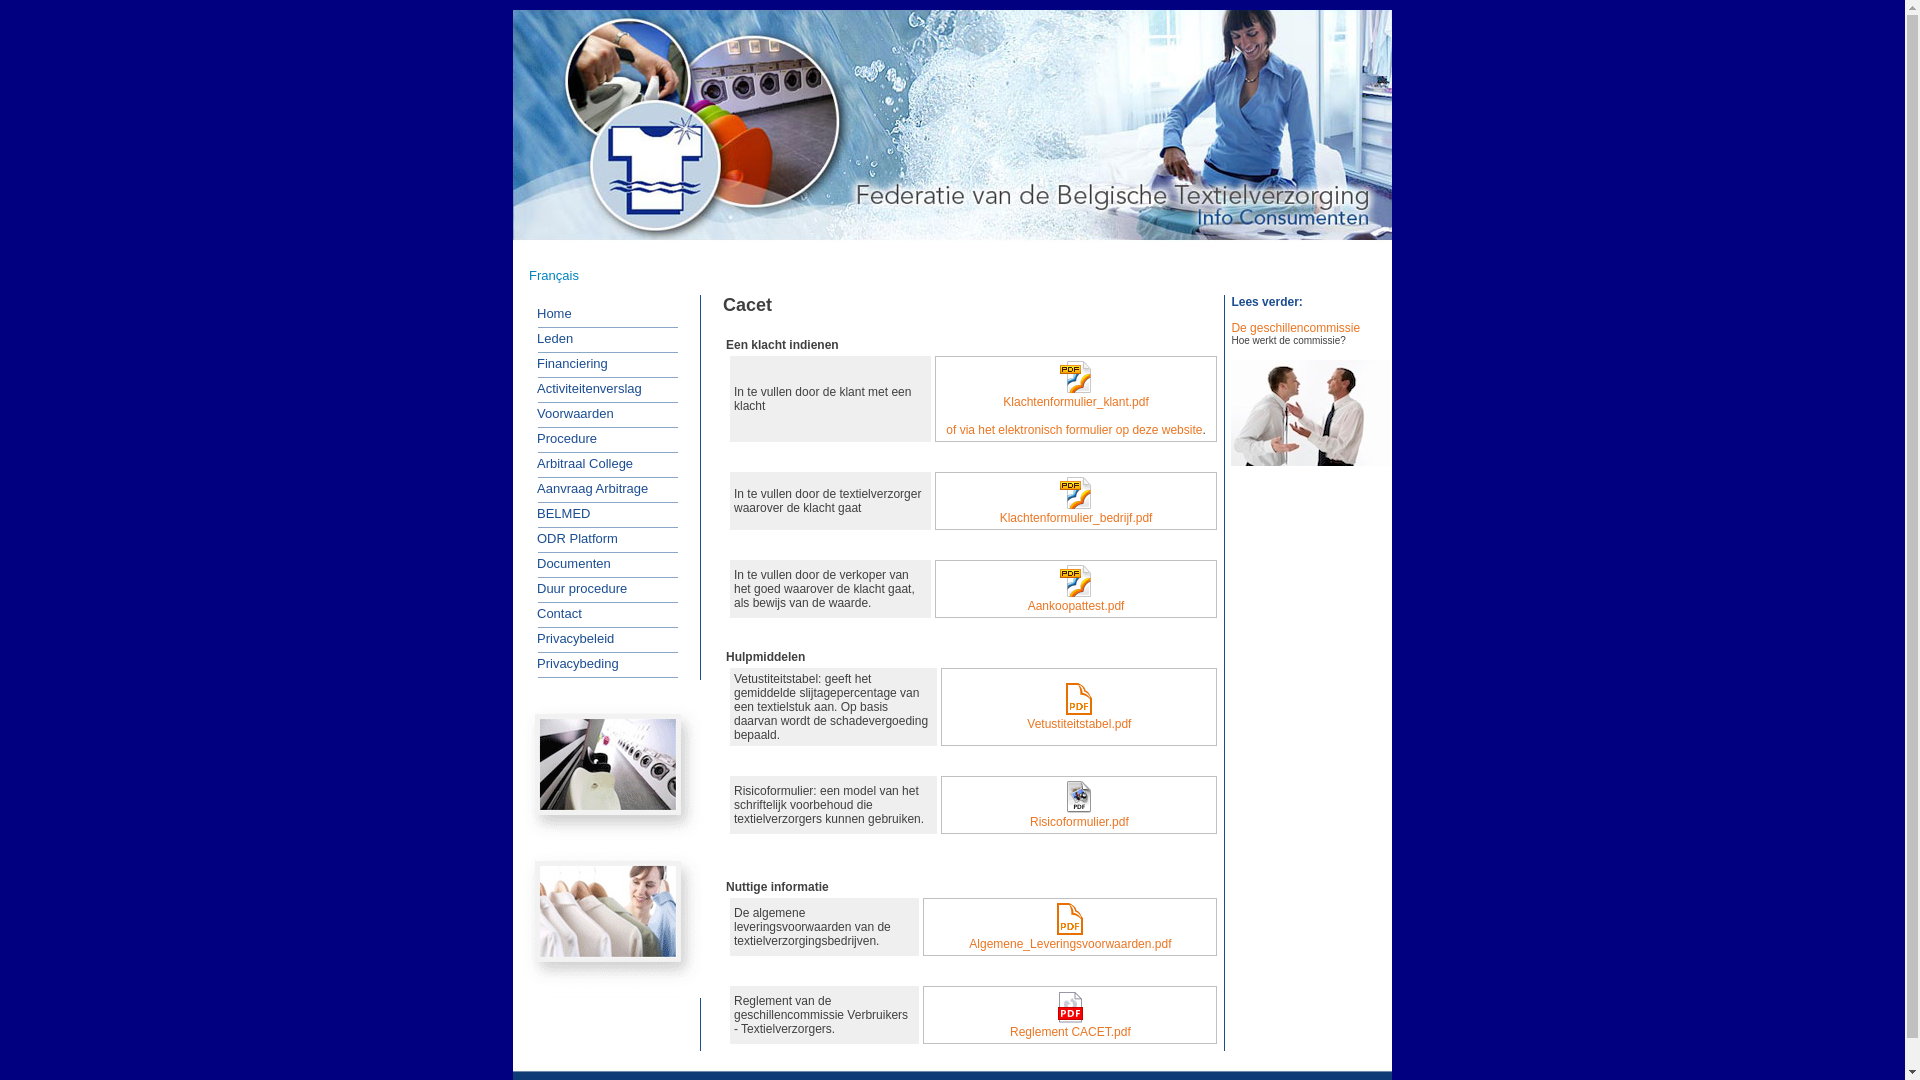  Describe the element at coordinates (552, 613) in the screenshot. I see `Contact` at that location.